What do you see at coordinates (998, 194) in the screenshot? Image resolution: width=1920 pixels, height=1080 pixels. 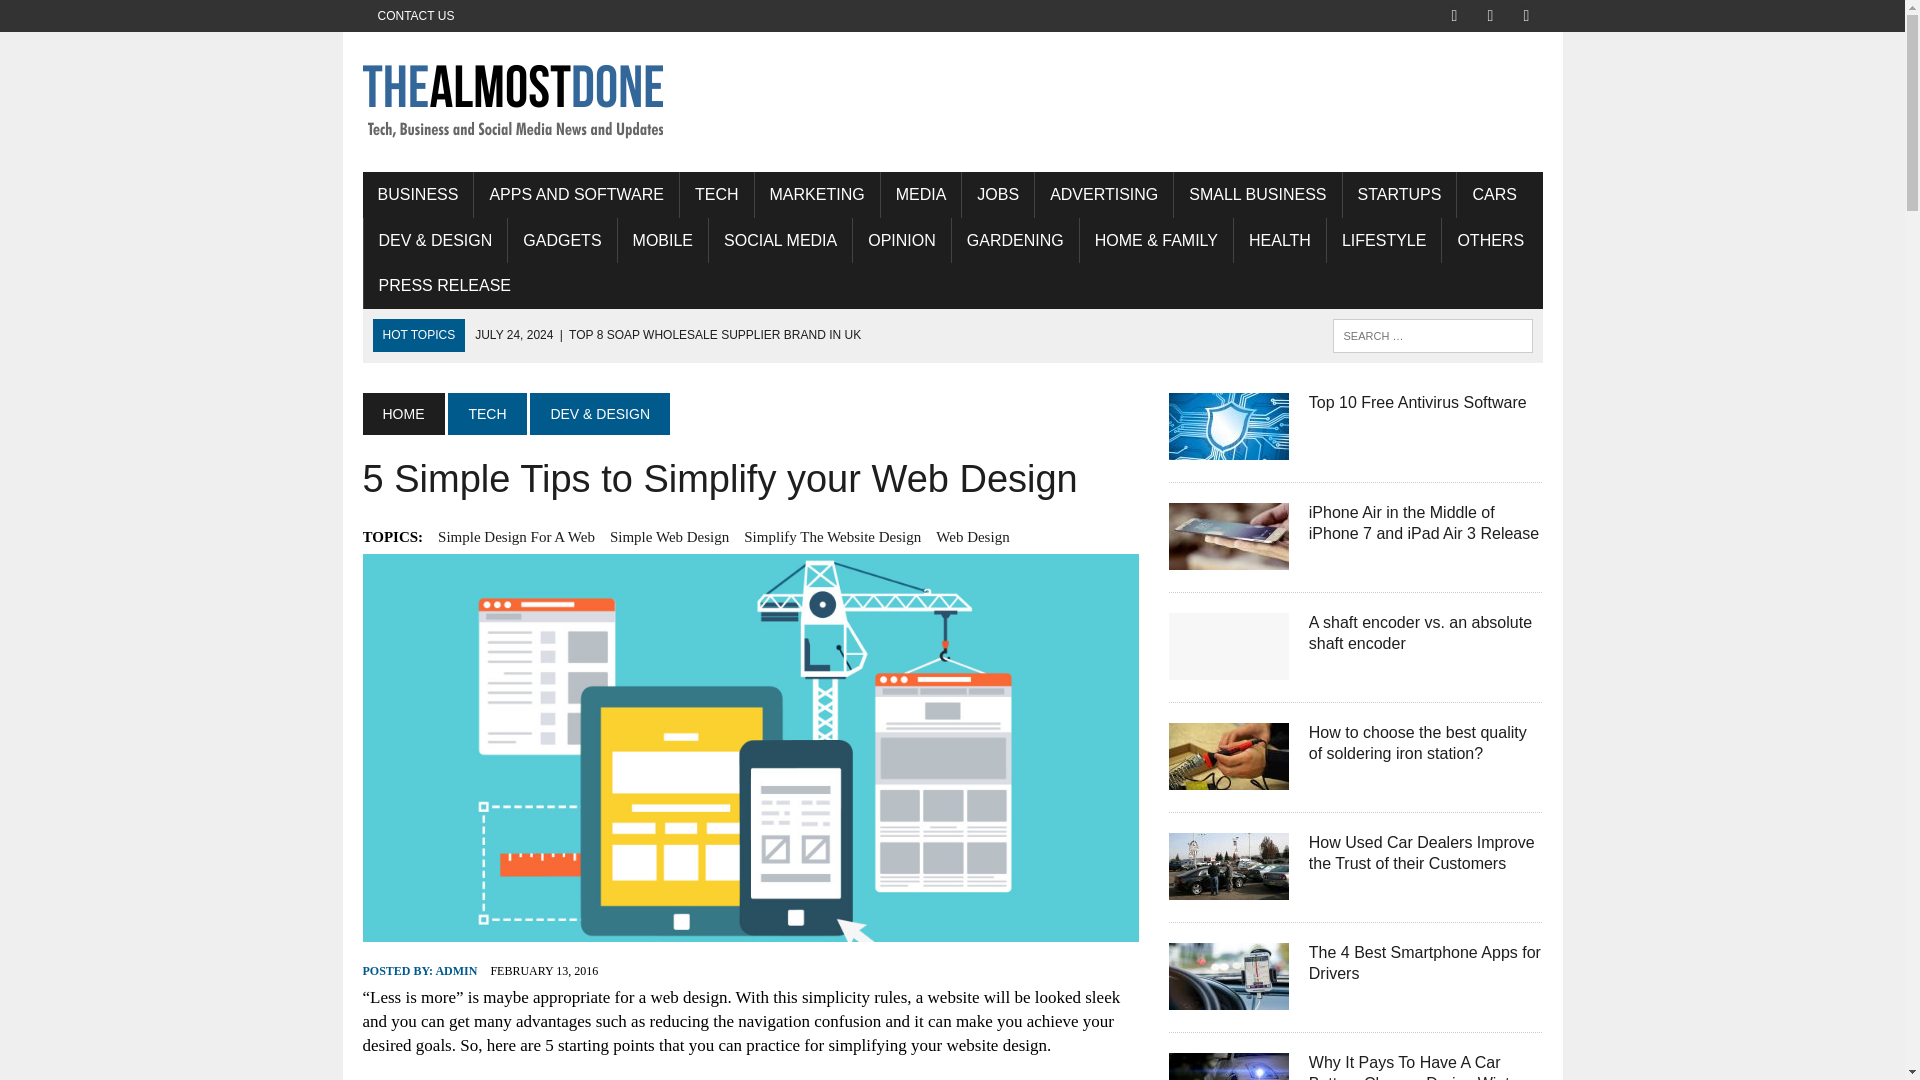 I see `JOBS` at bounding box center [998, 194].